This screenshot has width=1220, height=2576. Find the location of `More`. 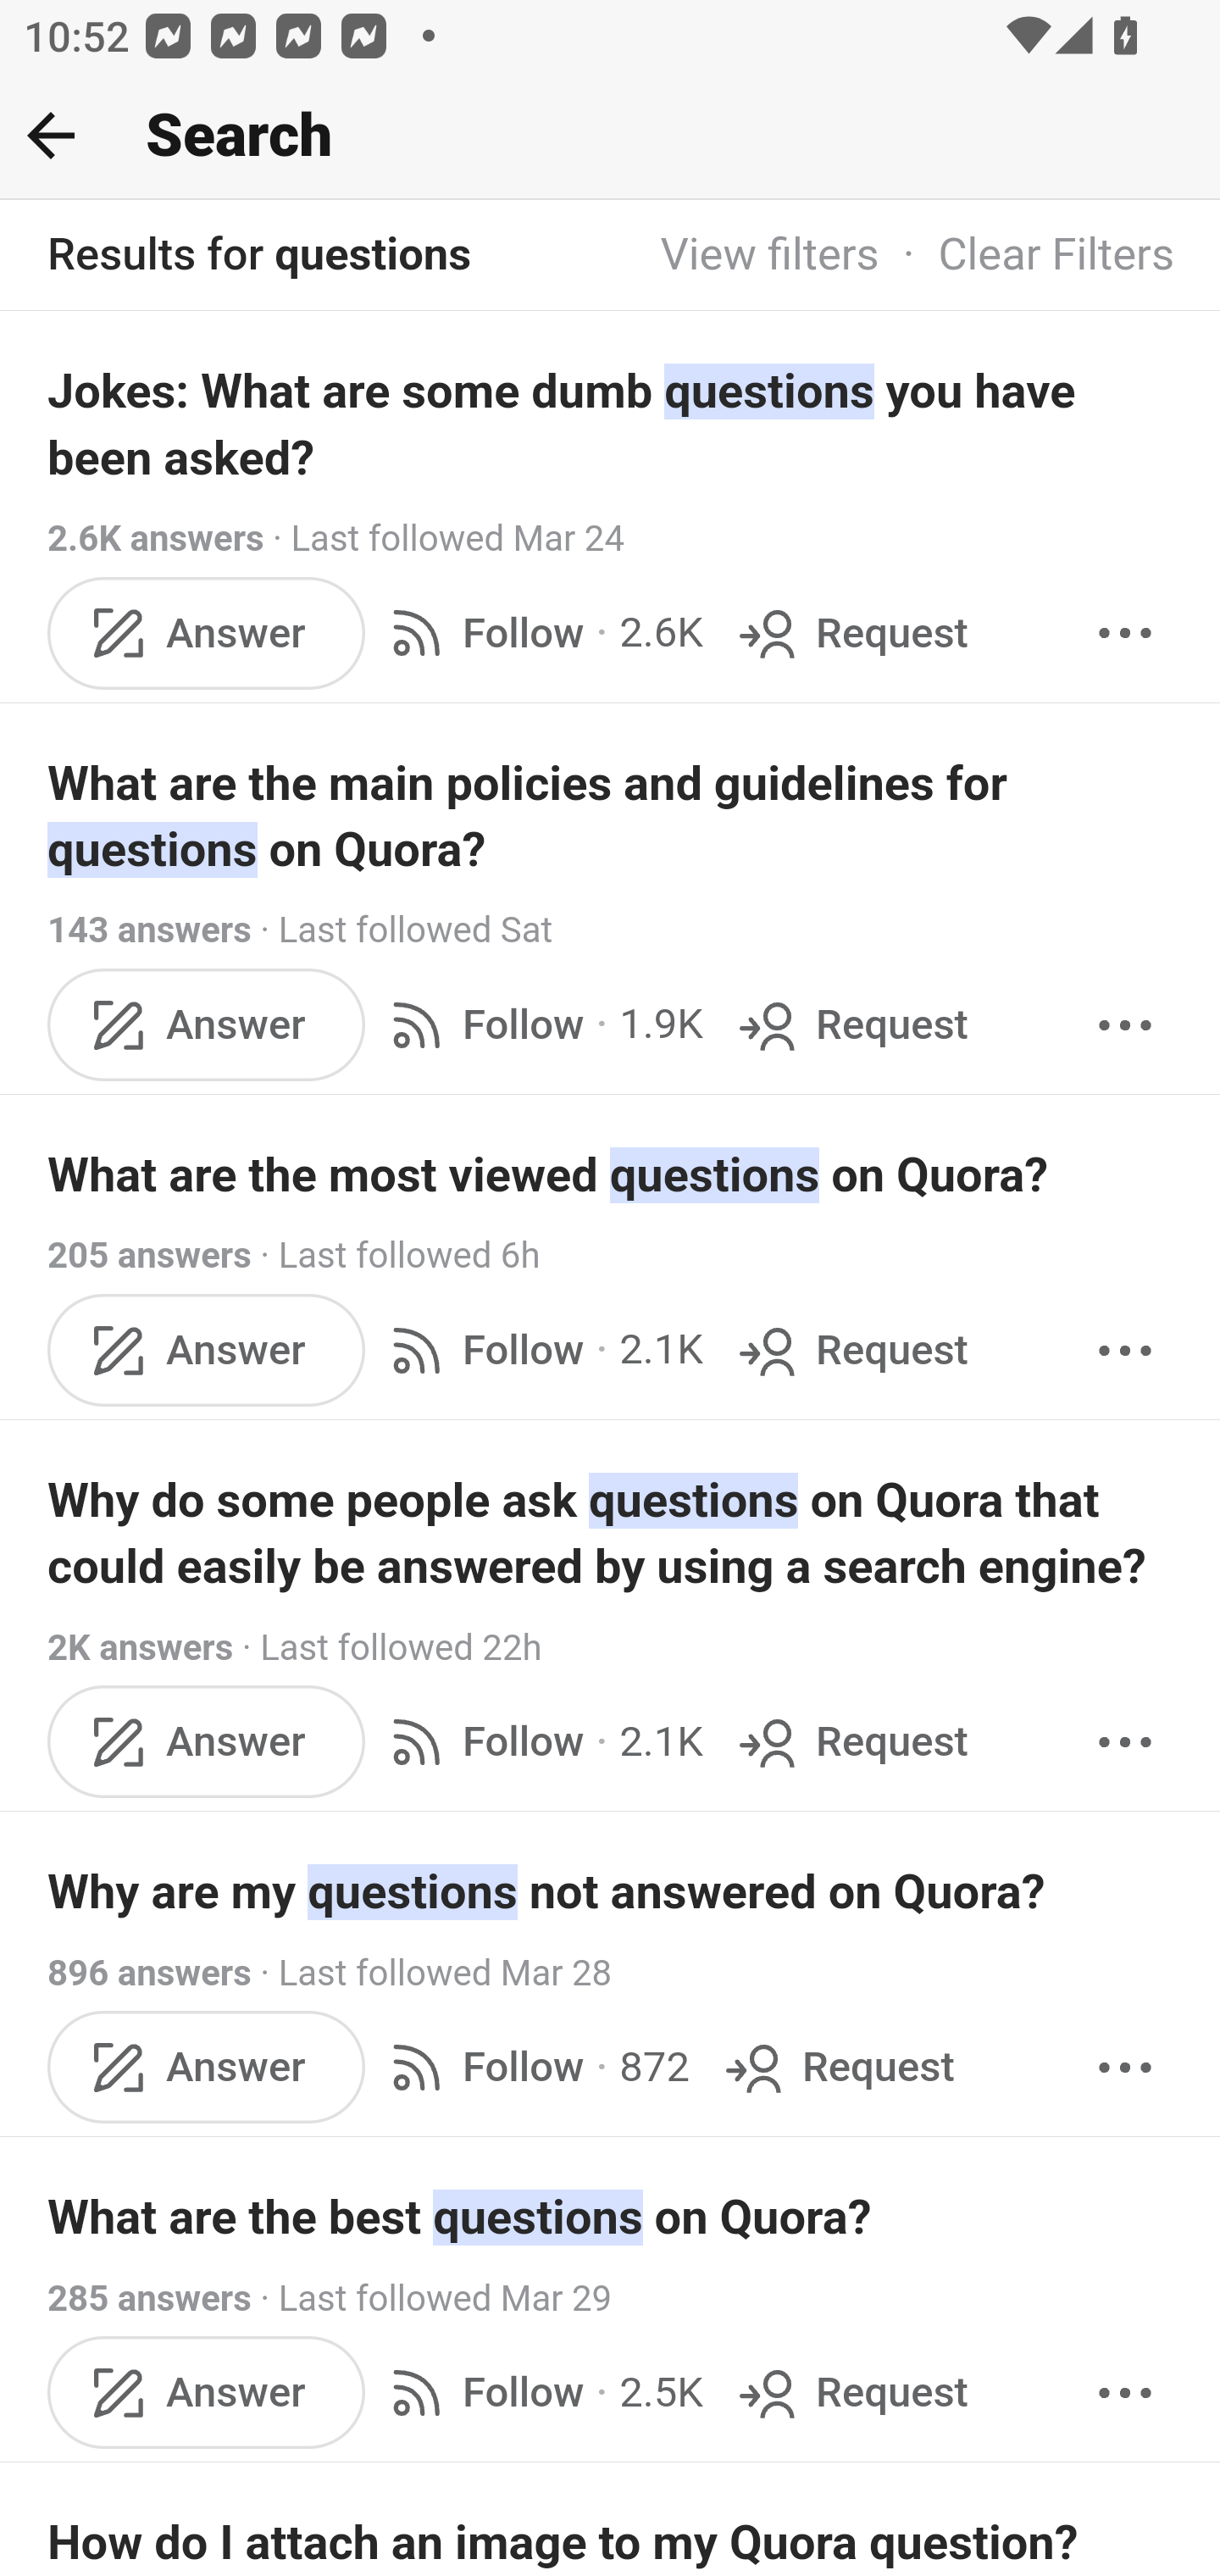

More is located at coordinates (1125, 1349).